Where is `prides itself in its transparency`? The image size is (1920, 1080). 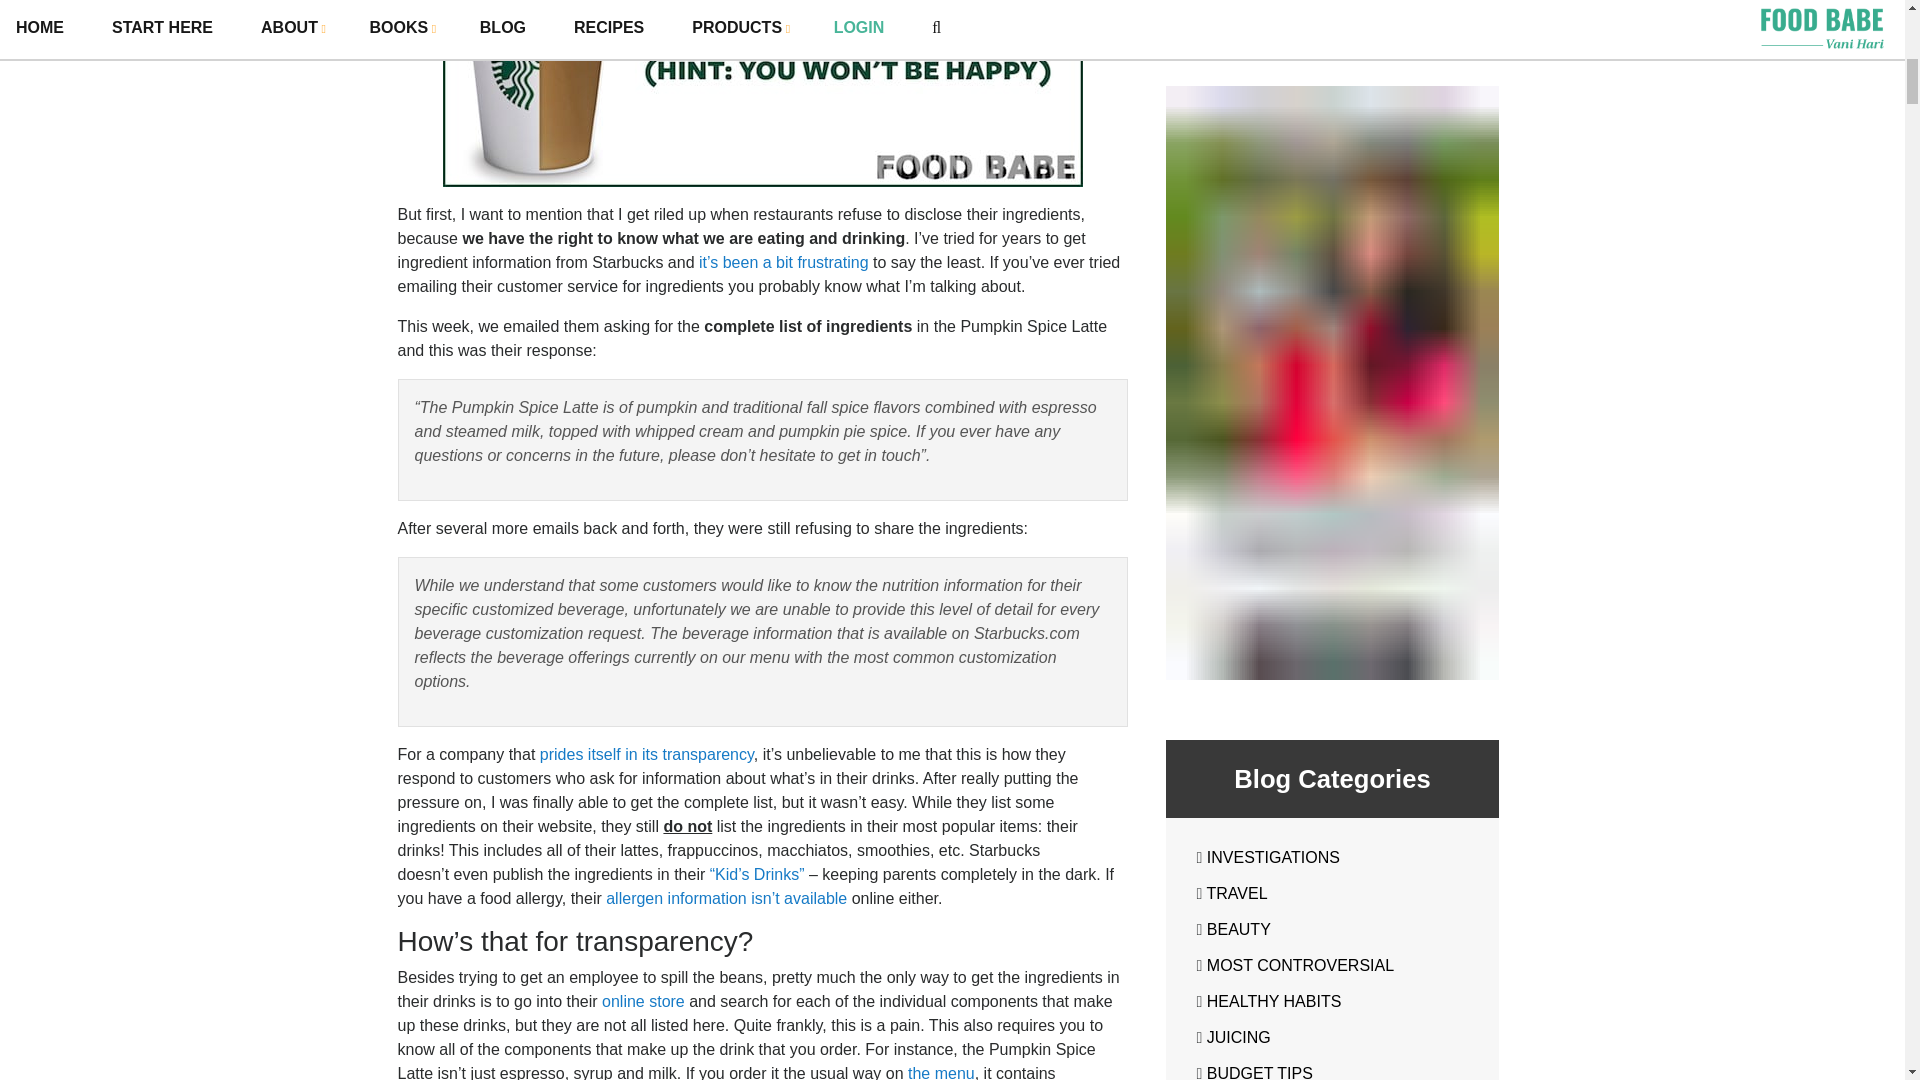 prides itself in its transparency is located at coordinates (646, 754).